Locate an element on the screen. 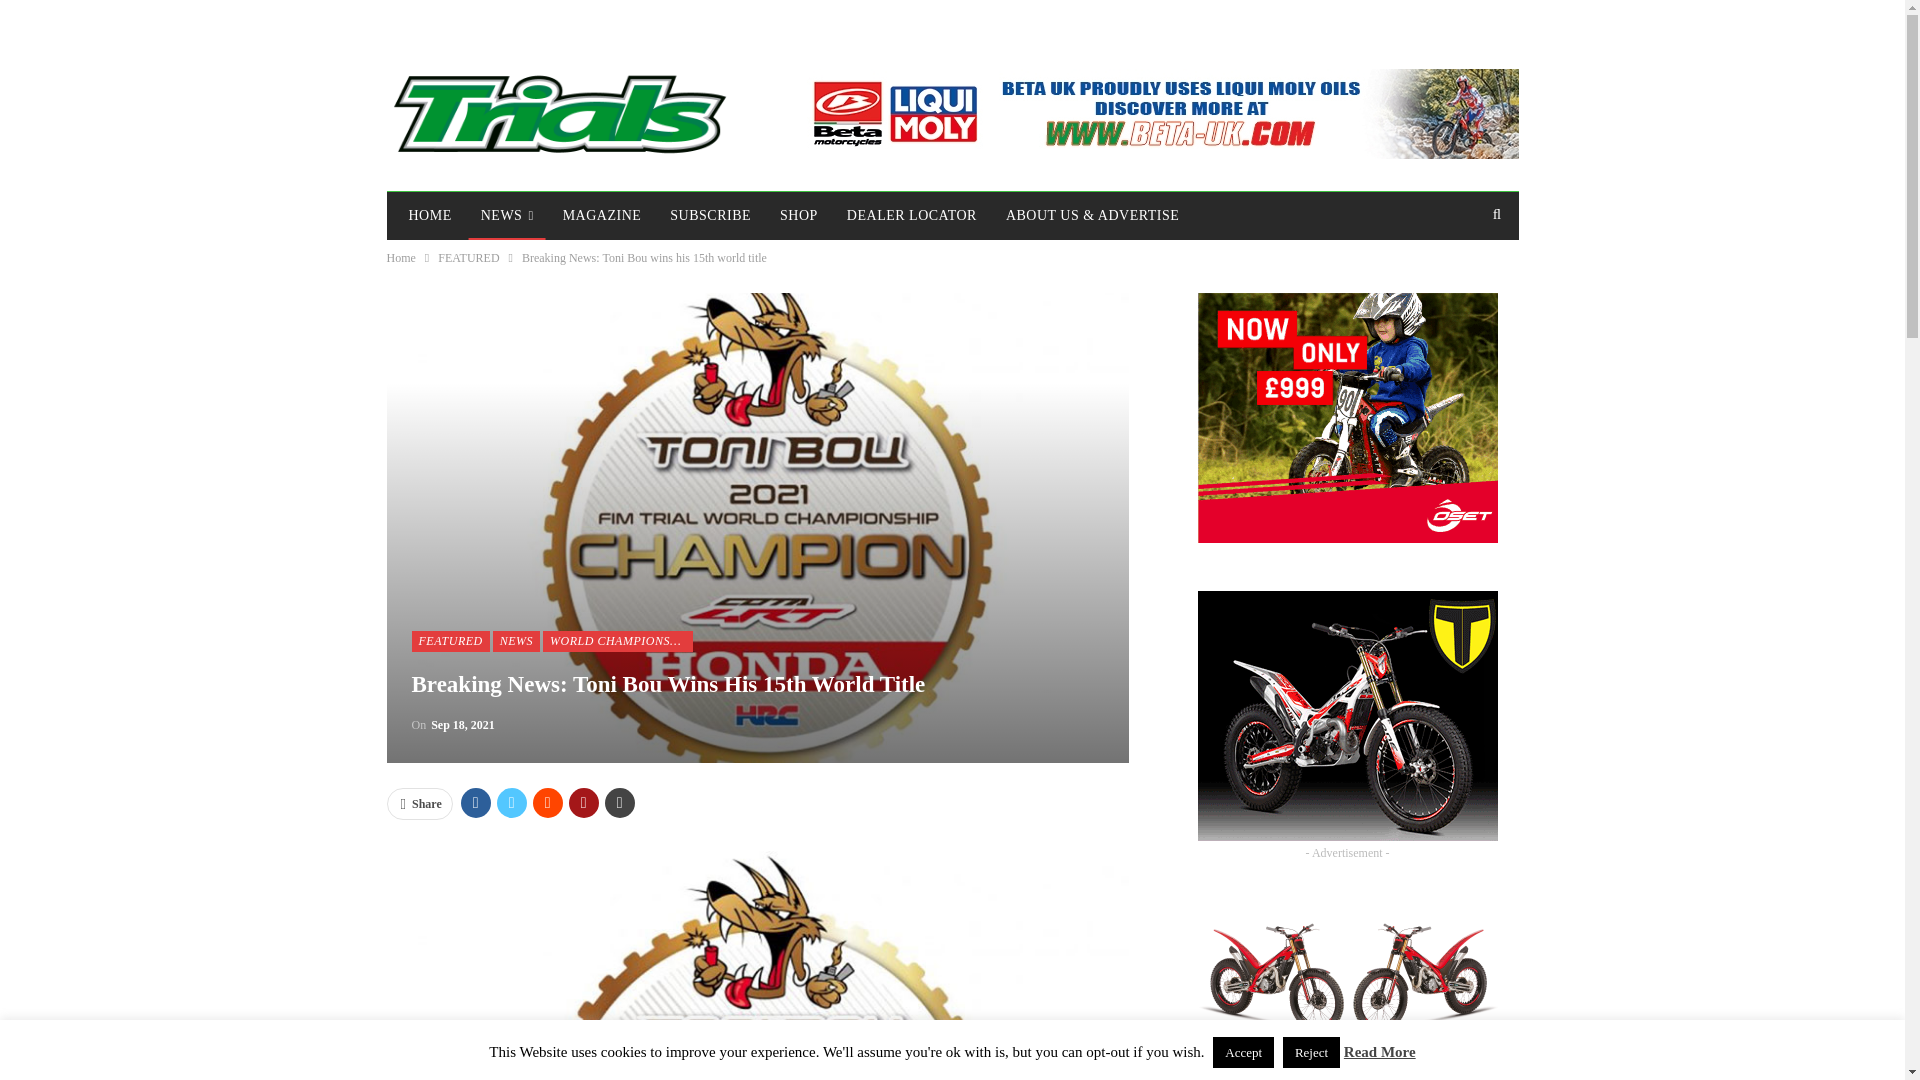 The height and width of the screenshot is (1080, 1920). NEWS is located at coordinates (516, 640).